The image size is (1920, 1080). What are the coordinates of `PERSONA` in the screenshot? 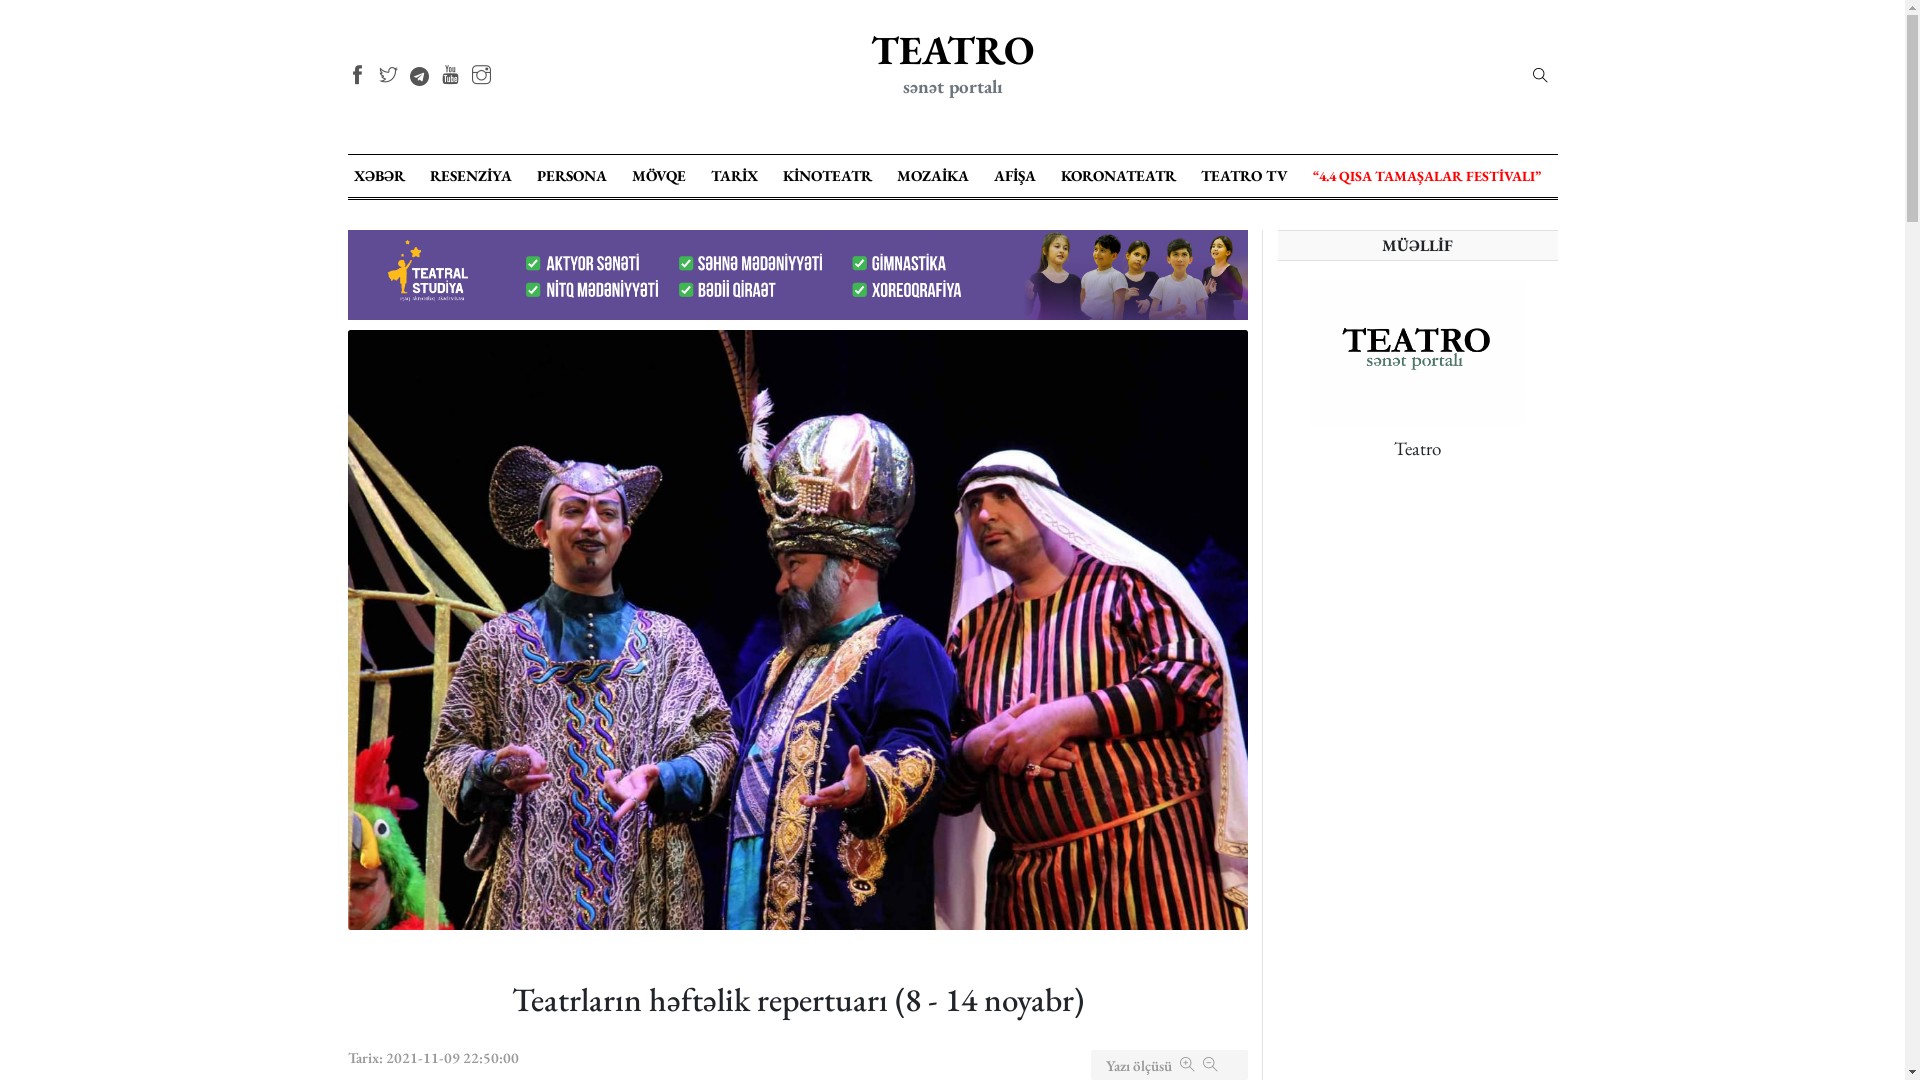 It's located at (572, 176).